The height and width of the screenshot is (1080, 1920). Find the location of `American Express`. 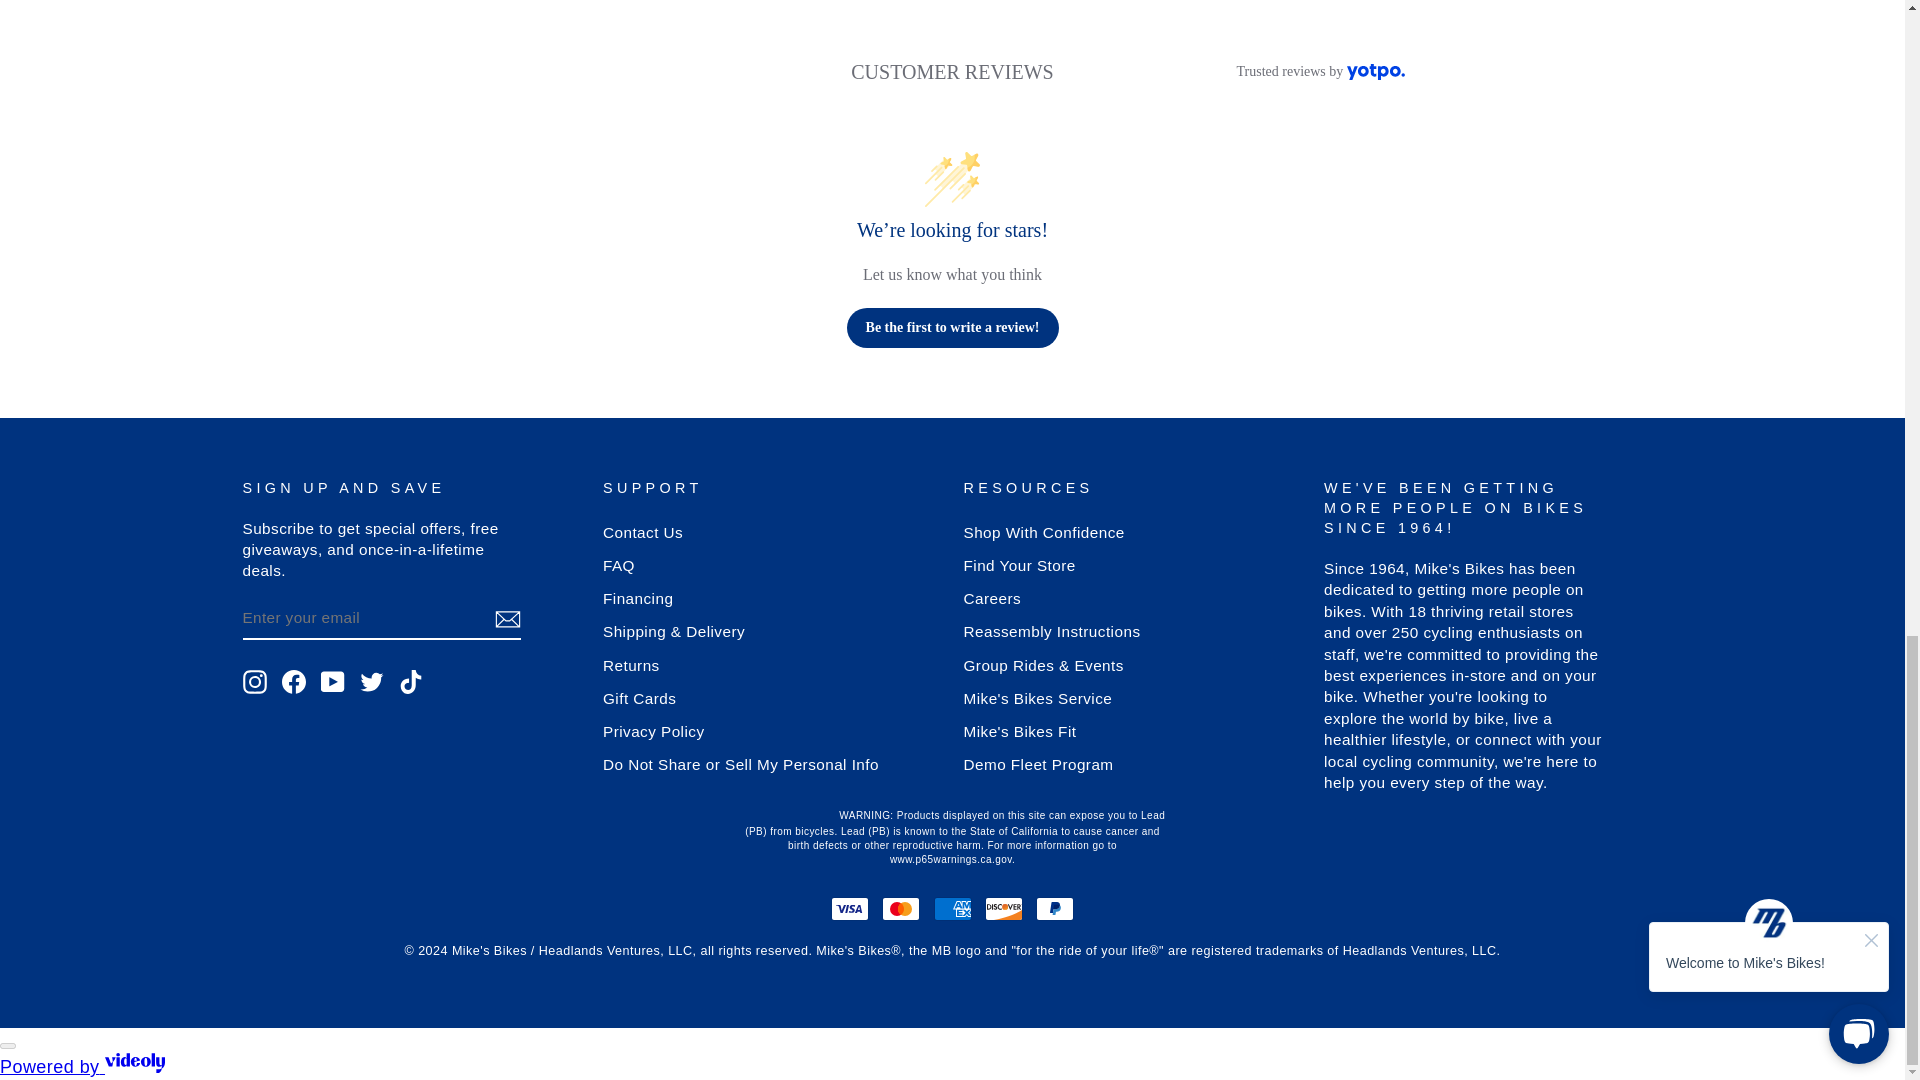

American Express is located at coordinates (952, 909).